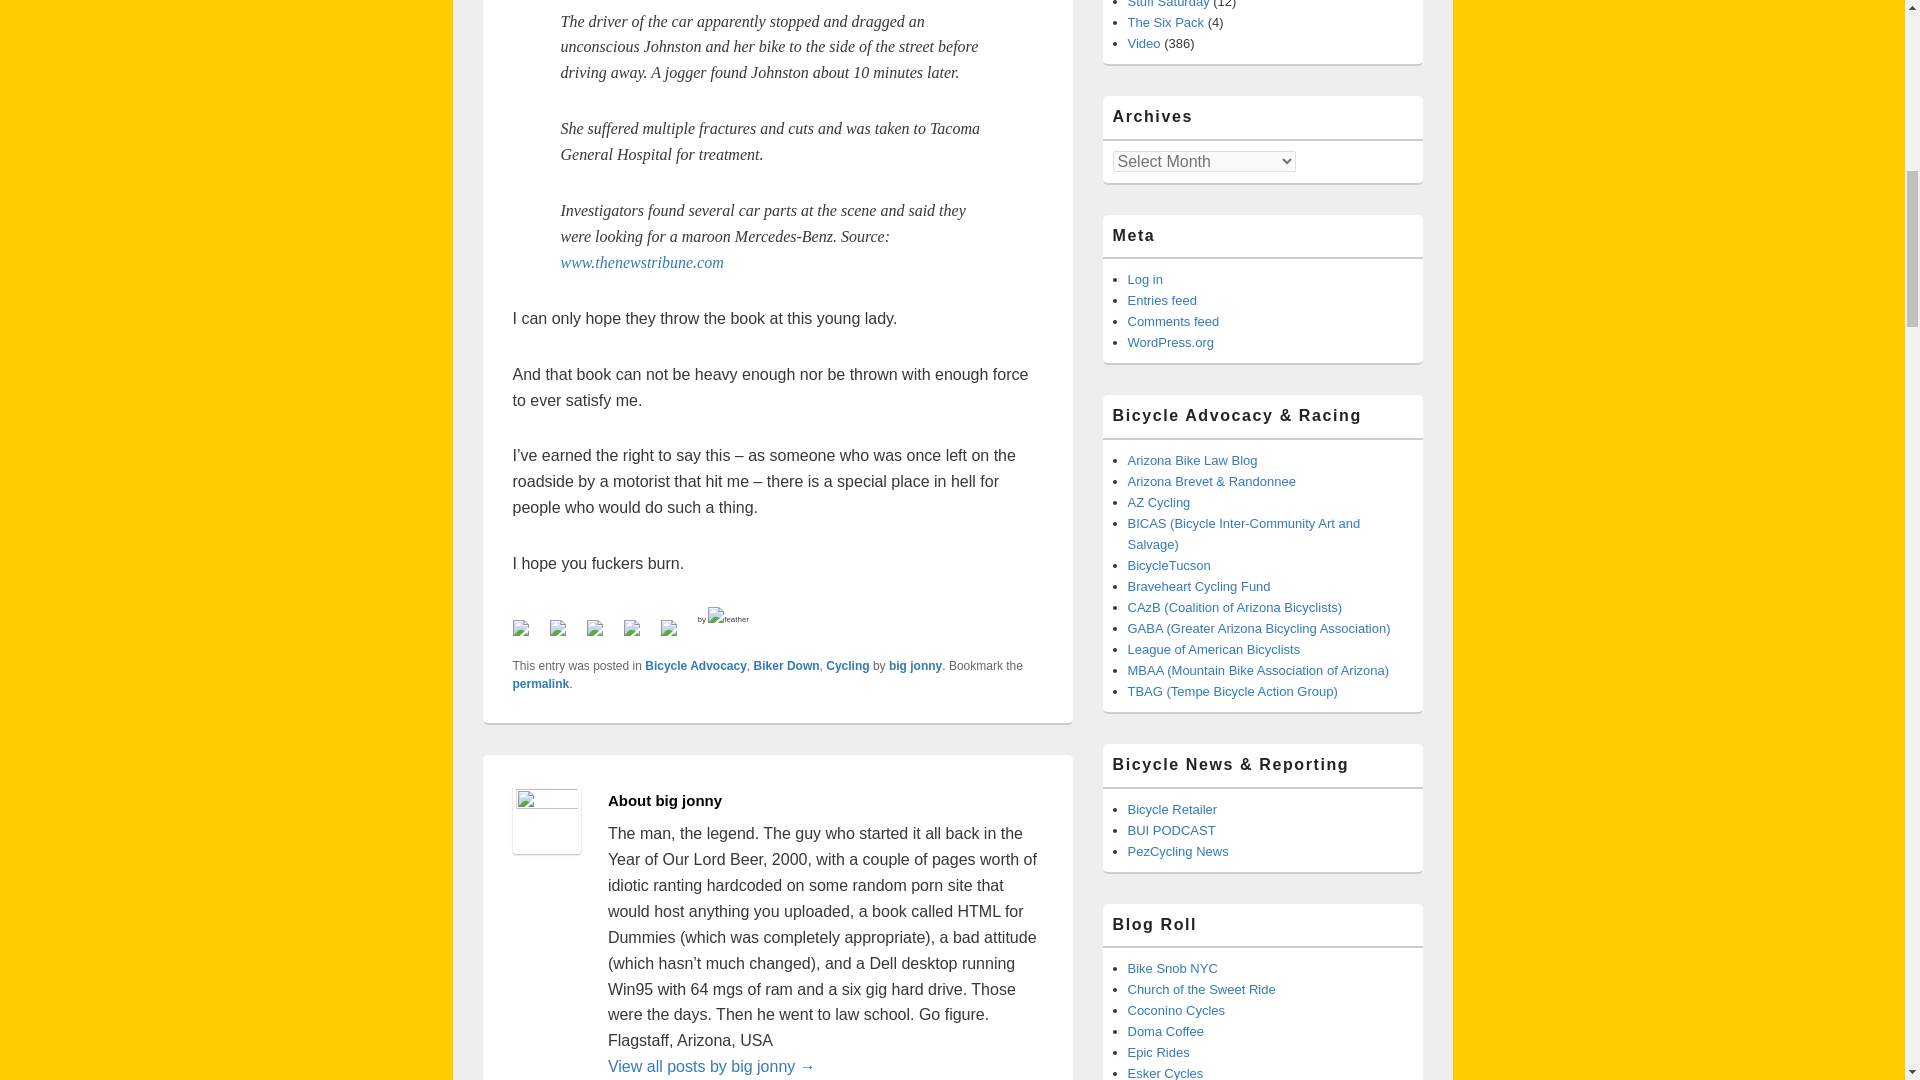  Describe the element at coordinates (786, 665) in the screenshot. I see `Biker Down` at that location.